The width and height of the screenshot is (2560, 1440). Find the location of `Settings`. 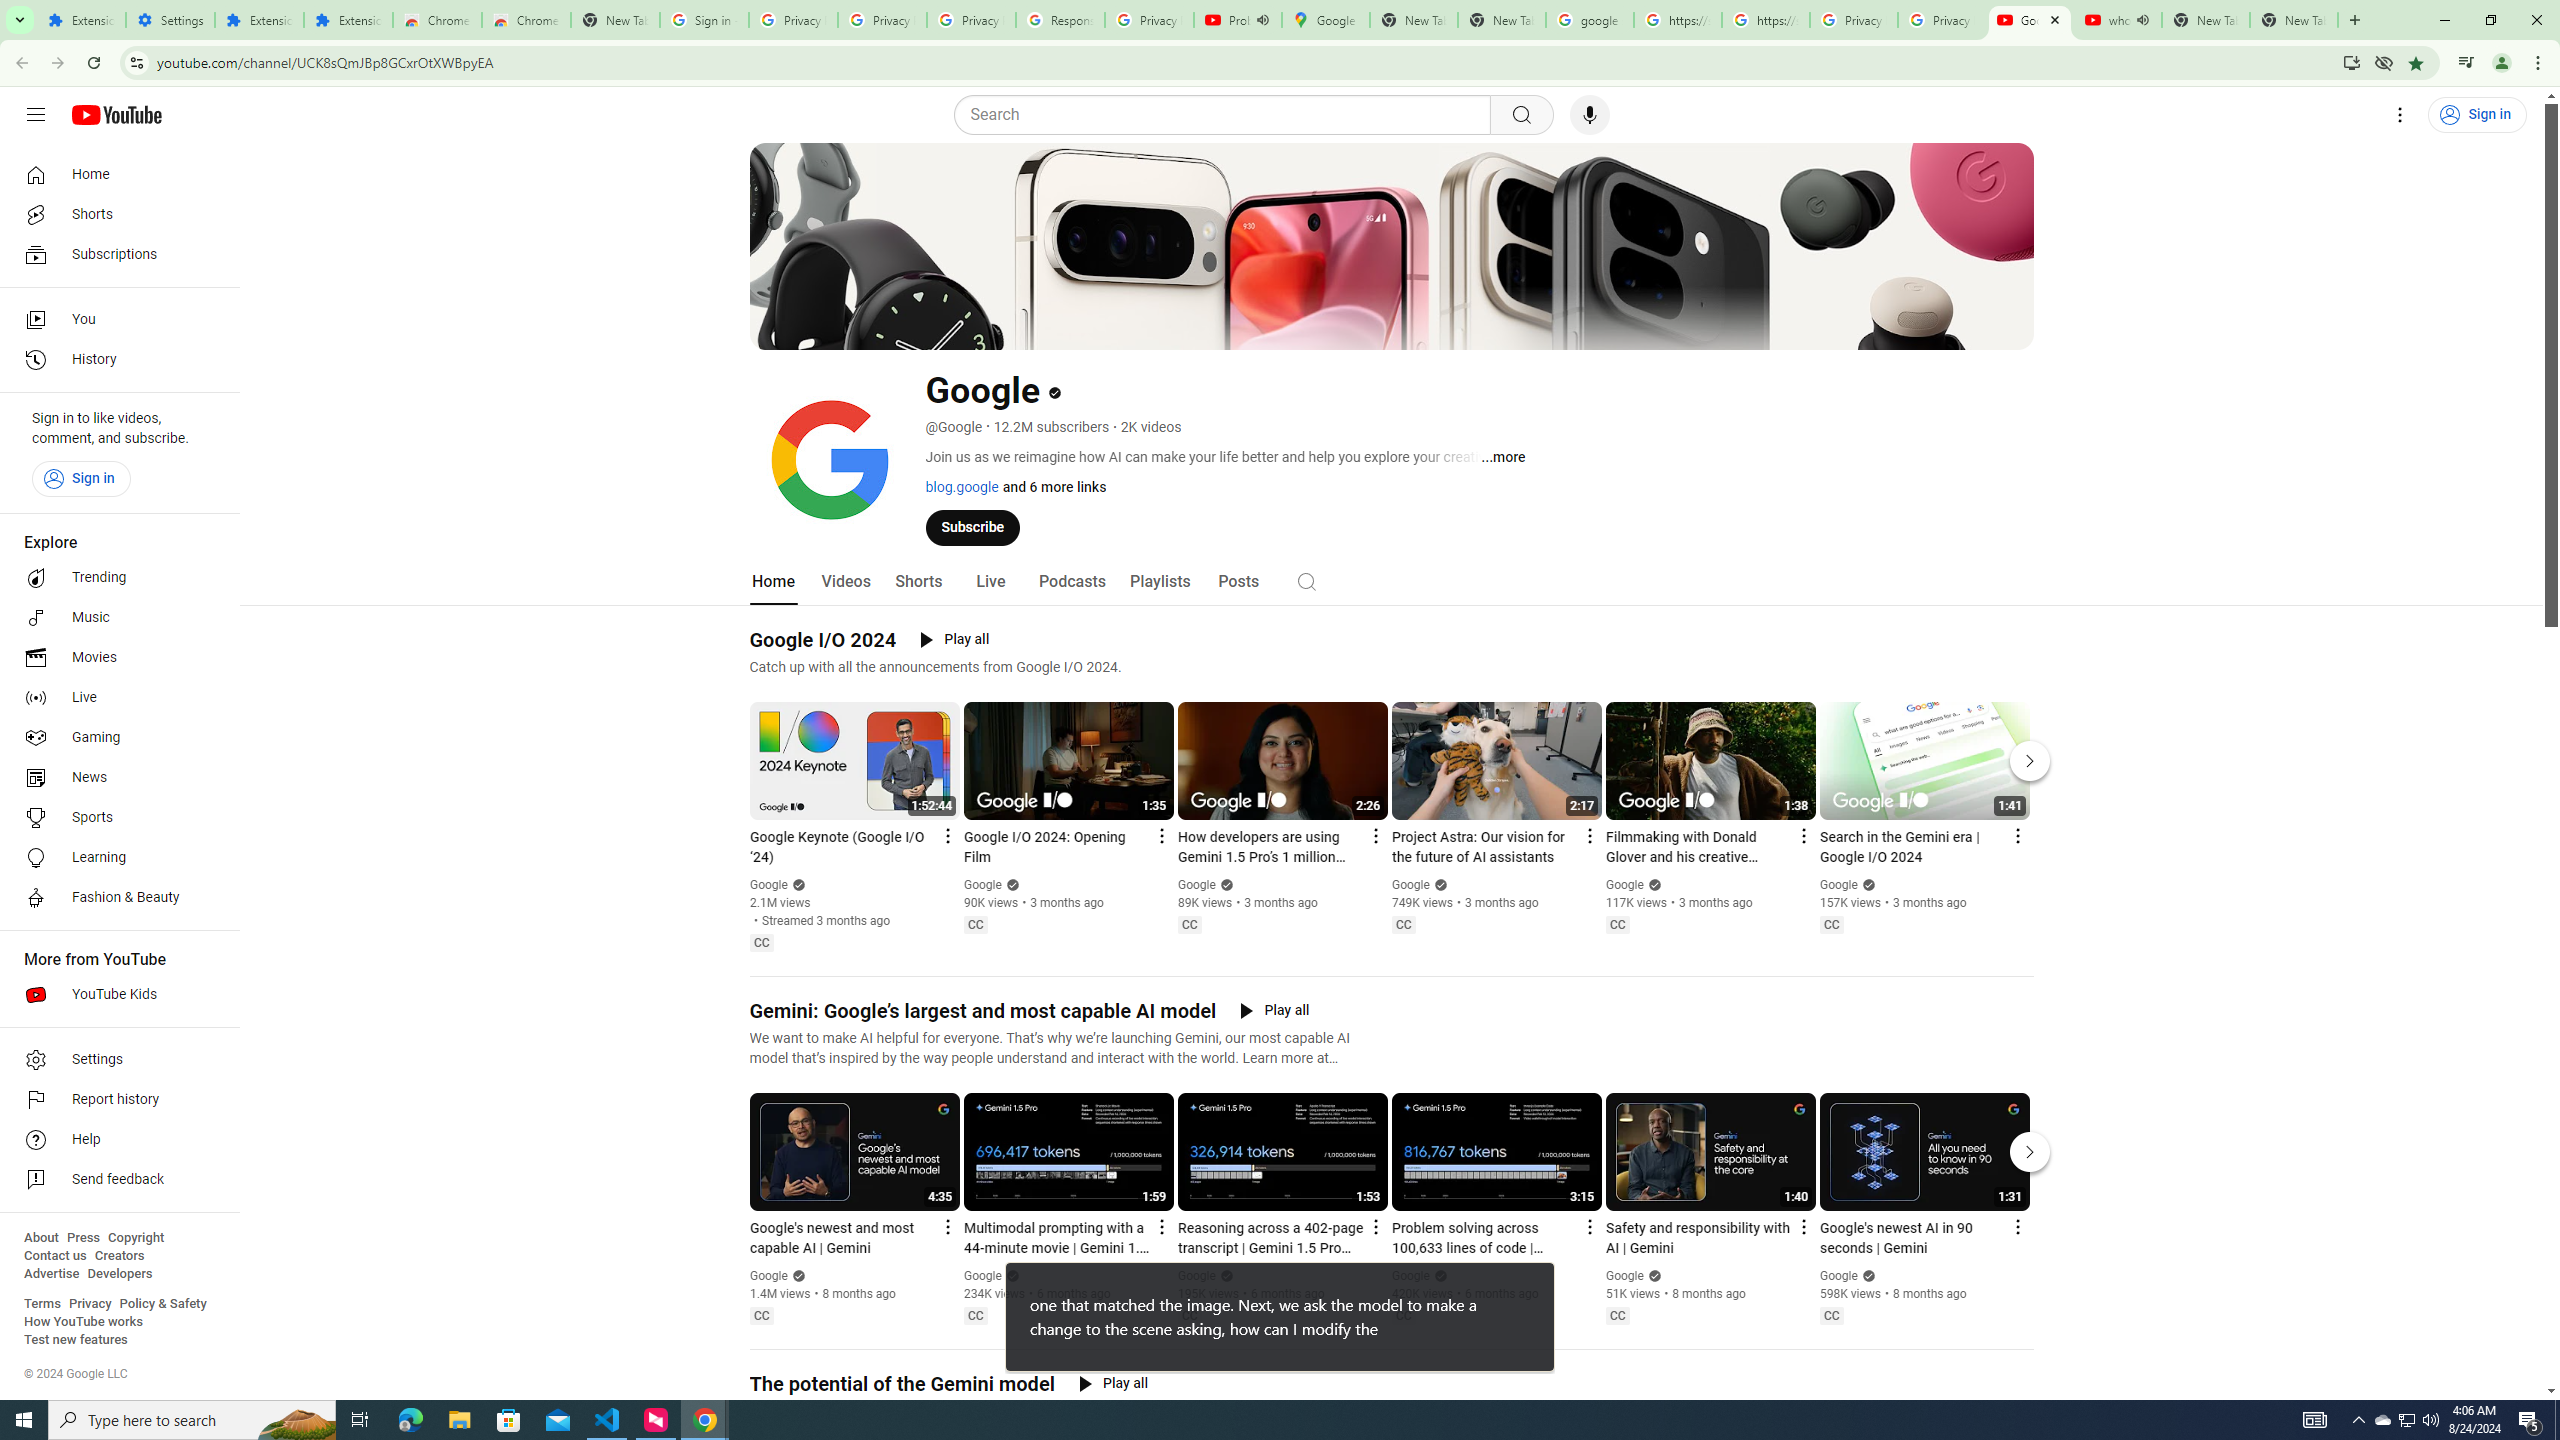

Settings is located at coordinates (2400, 115).